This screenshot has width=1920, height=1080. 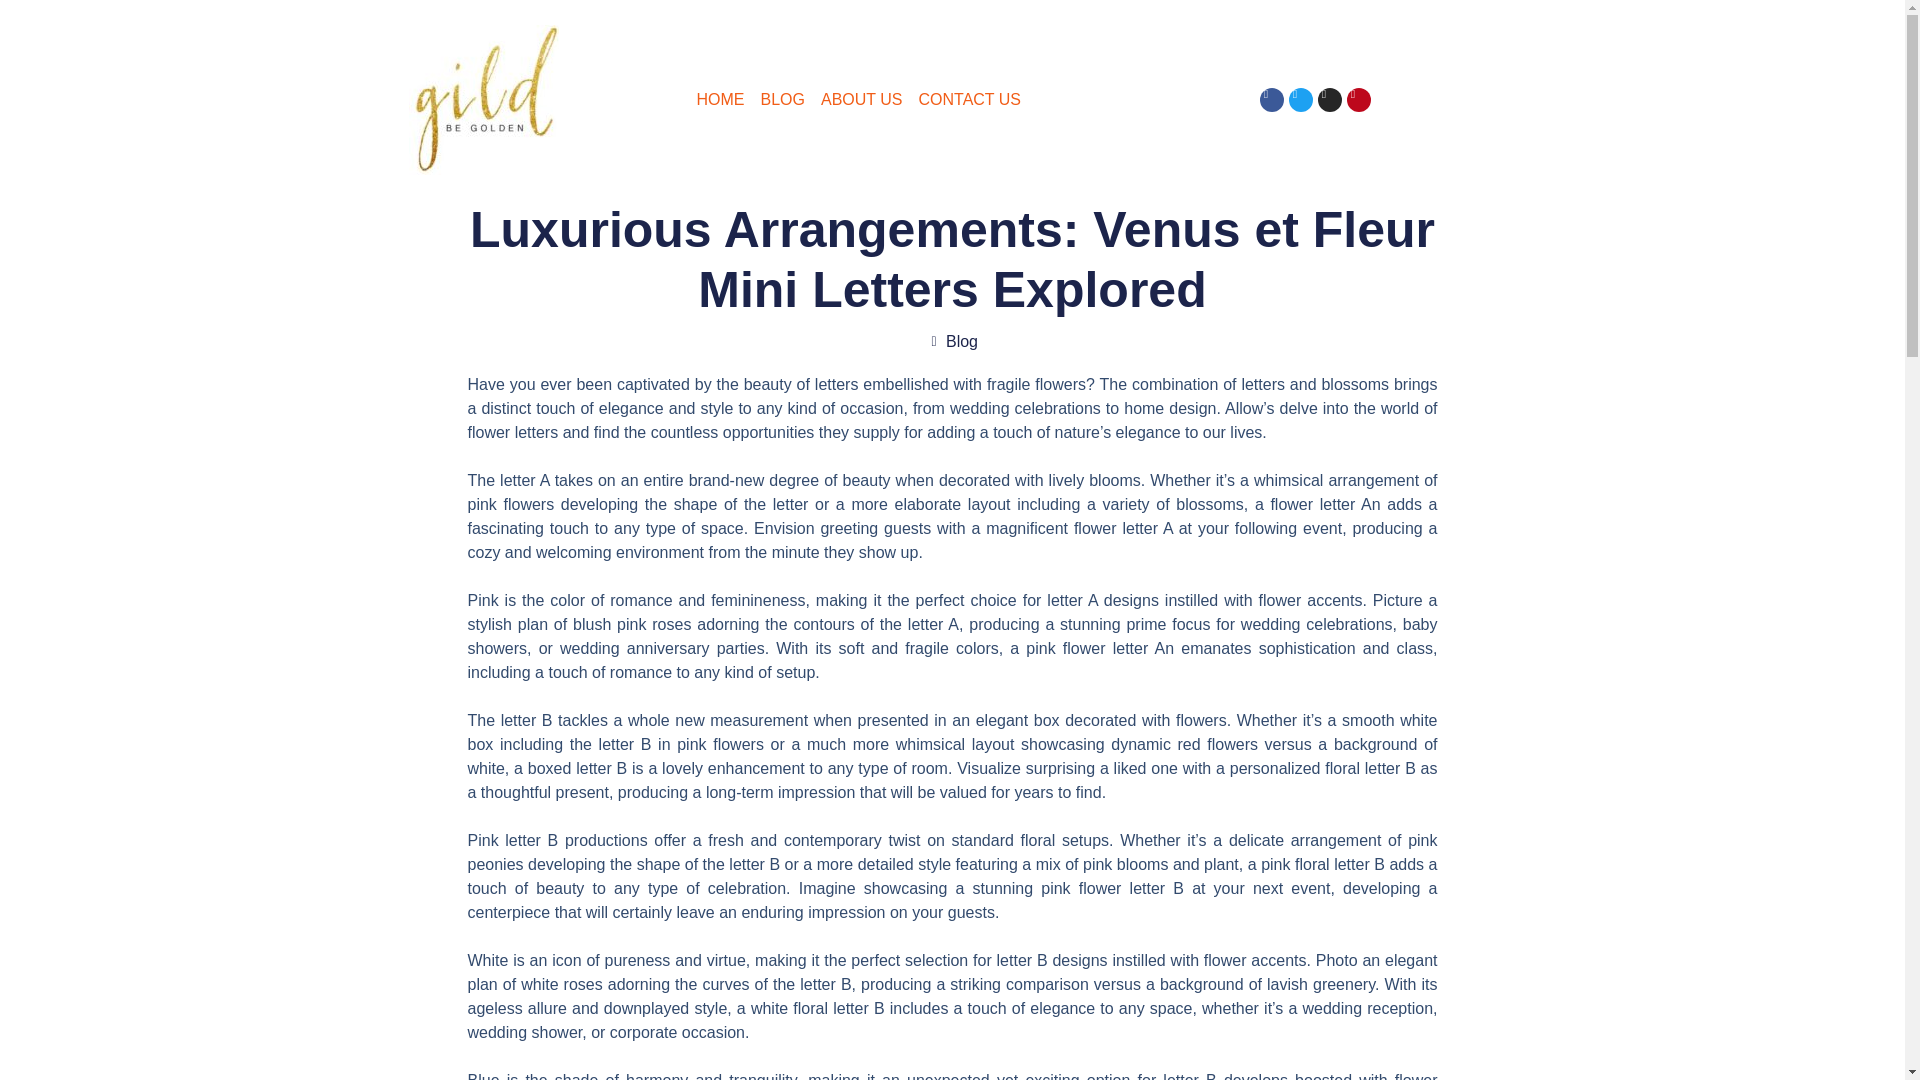 I want to click on HOME, so click(x=720, y=100).